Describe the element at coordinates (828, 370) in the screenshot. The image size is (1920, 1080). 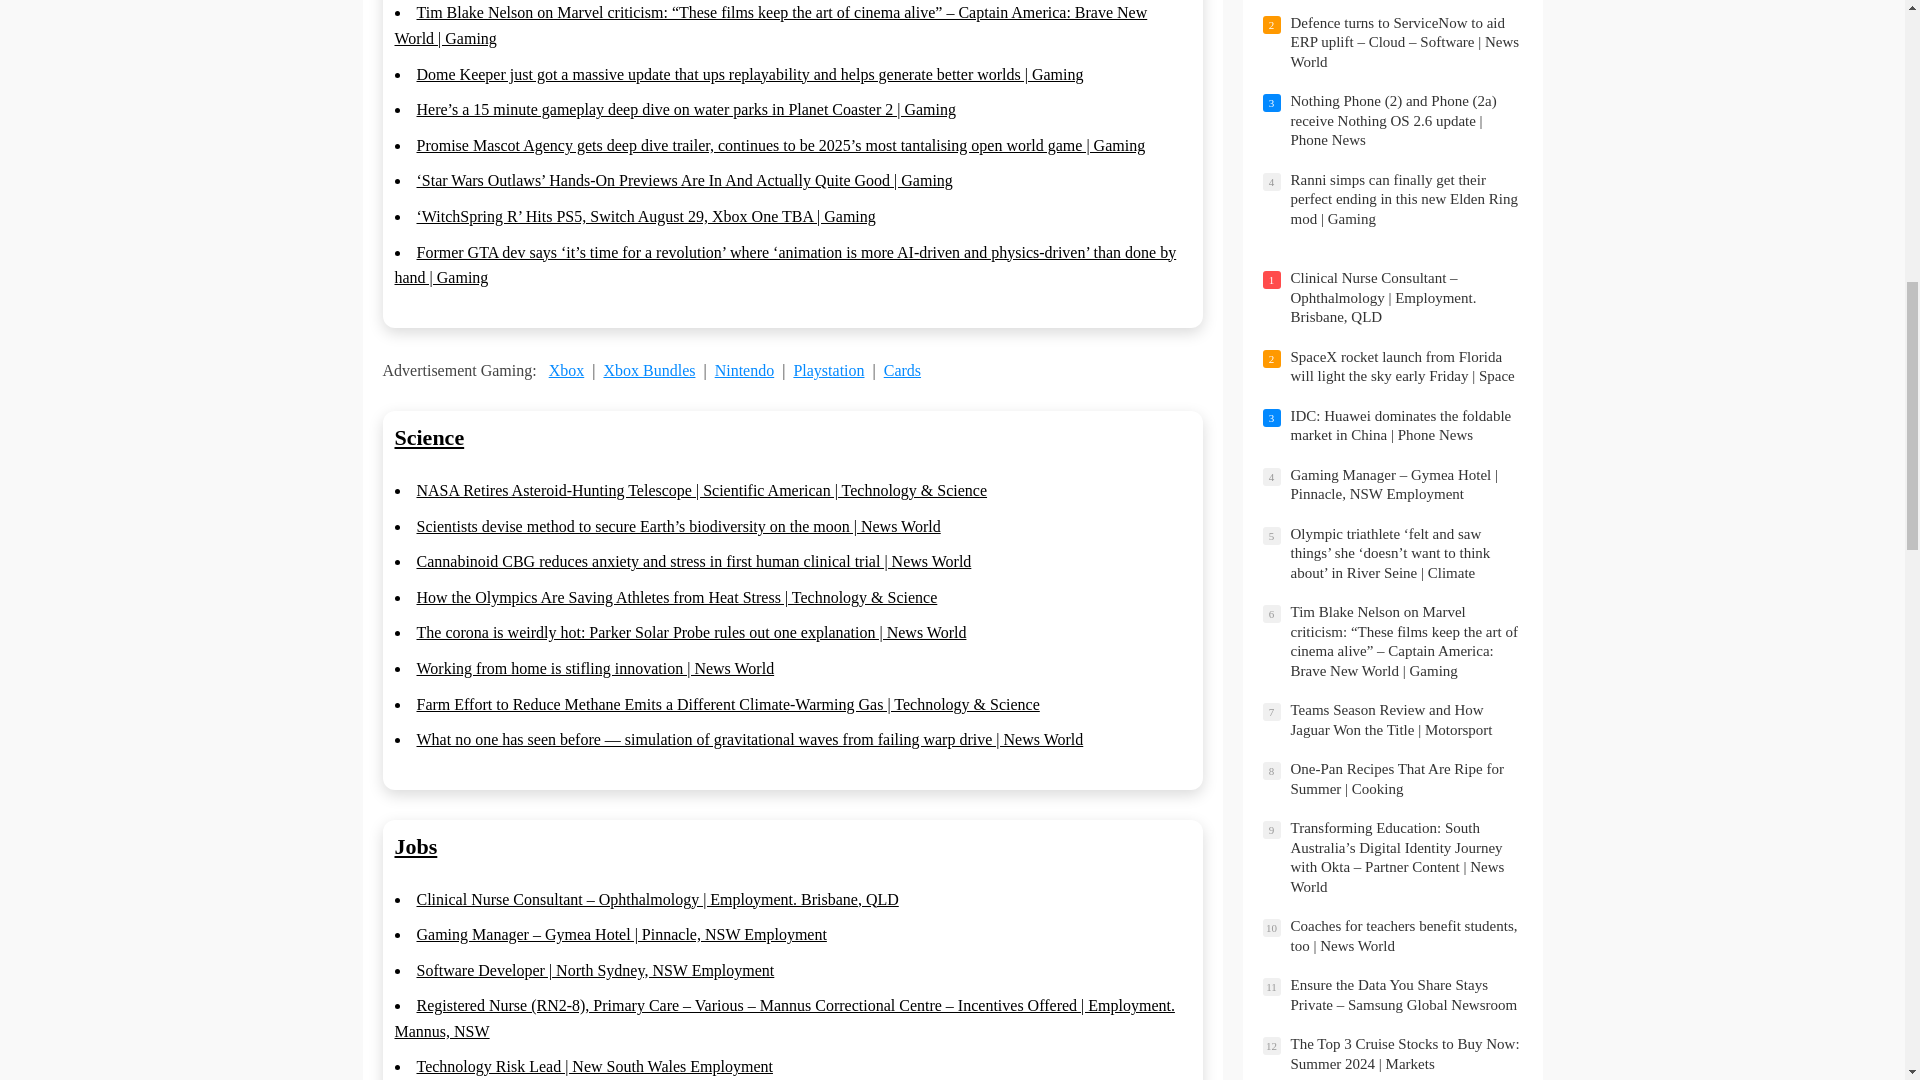
I see `Gaming PlayStation` at that location.